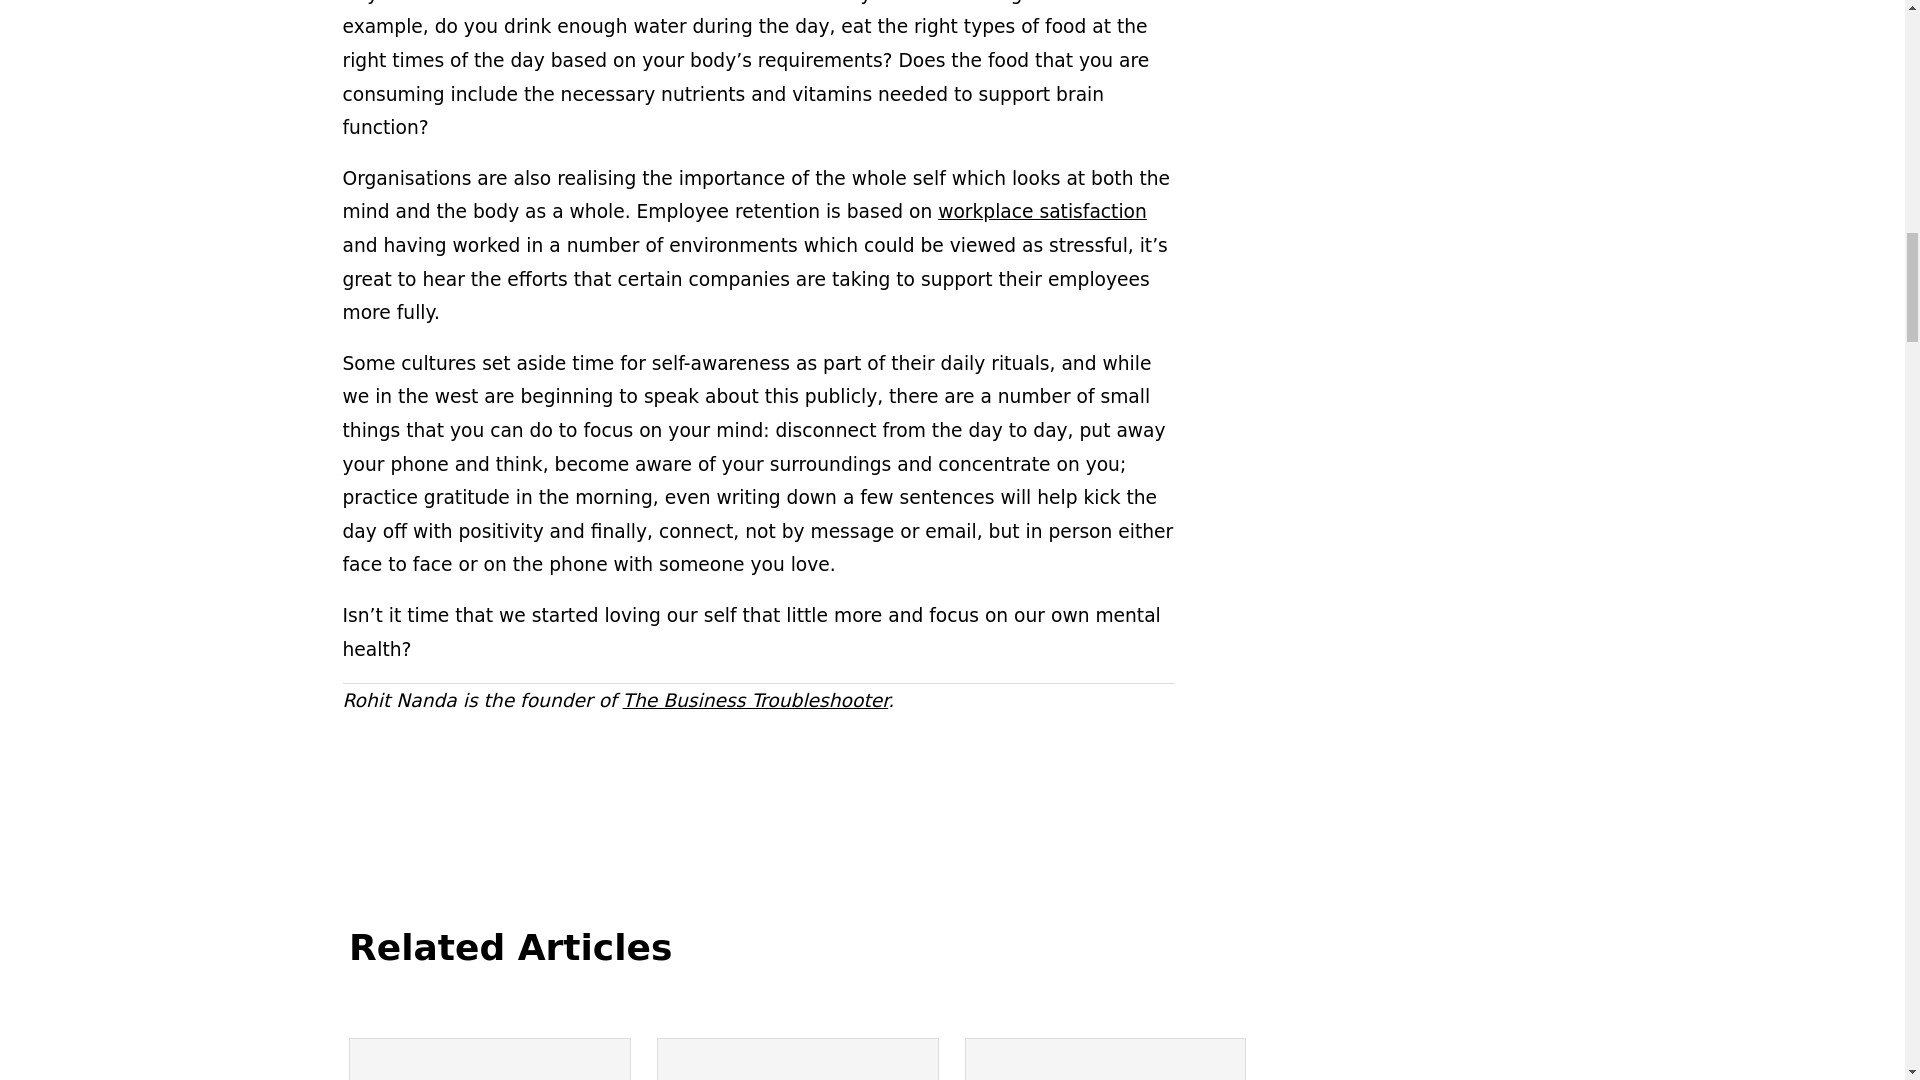 The width and height of the screenshot is (1920, 1080). Describe the element at coordinates (489, 1059) in the screenshot. I see `The New Tiger Moped Style Electric Bike` at that location.